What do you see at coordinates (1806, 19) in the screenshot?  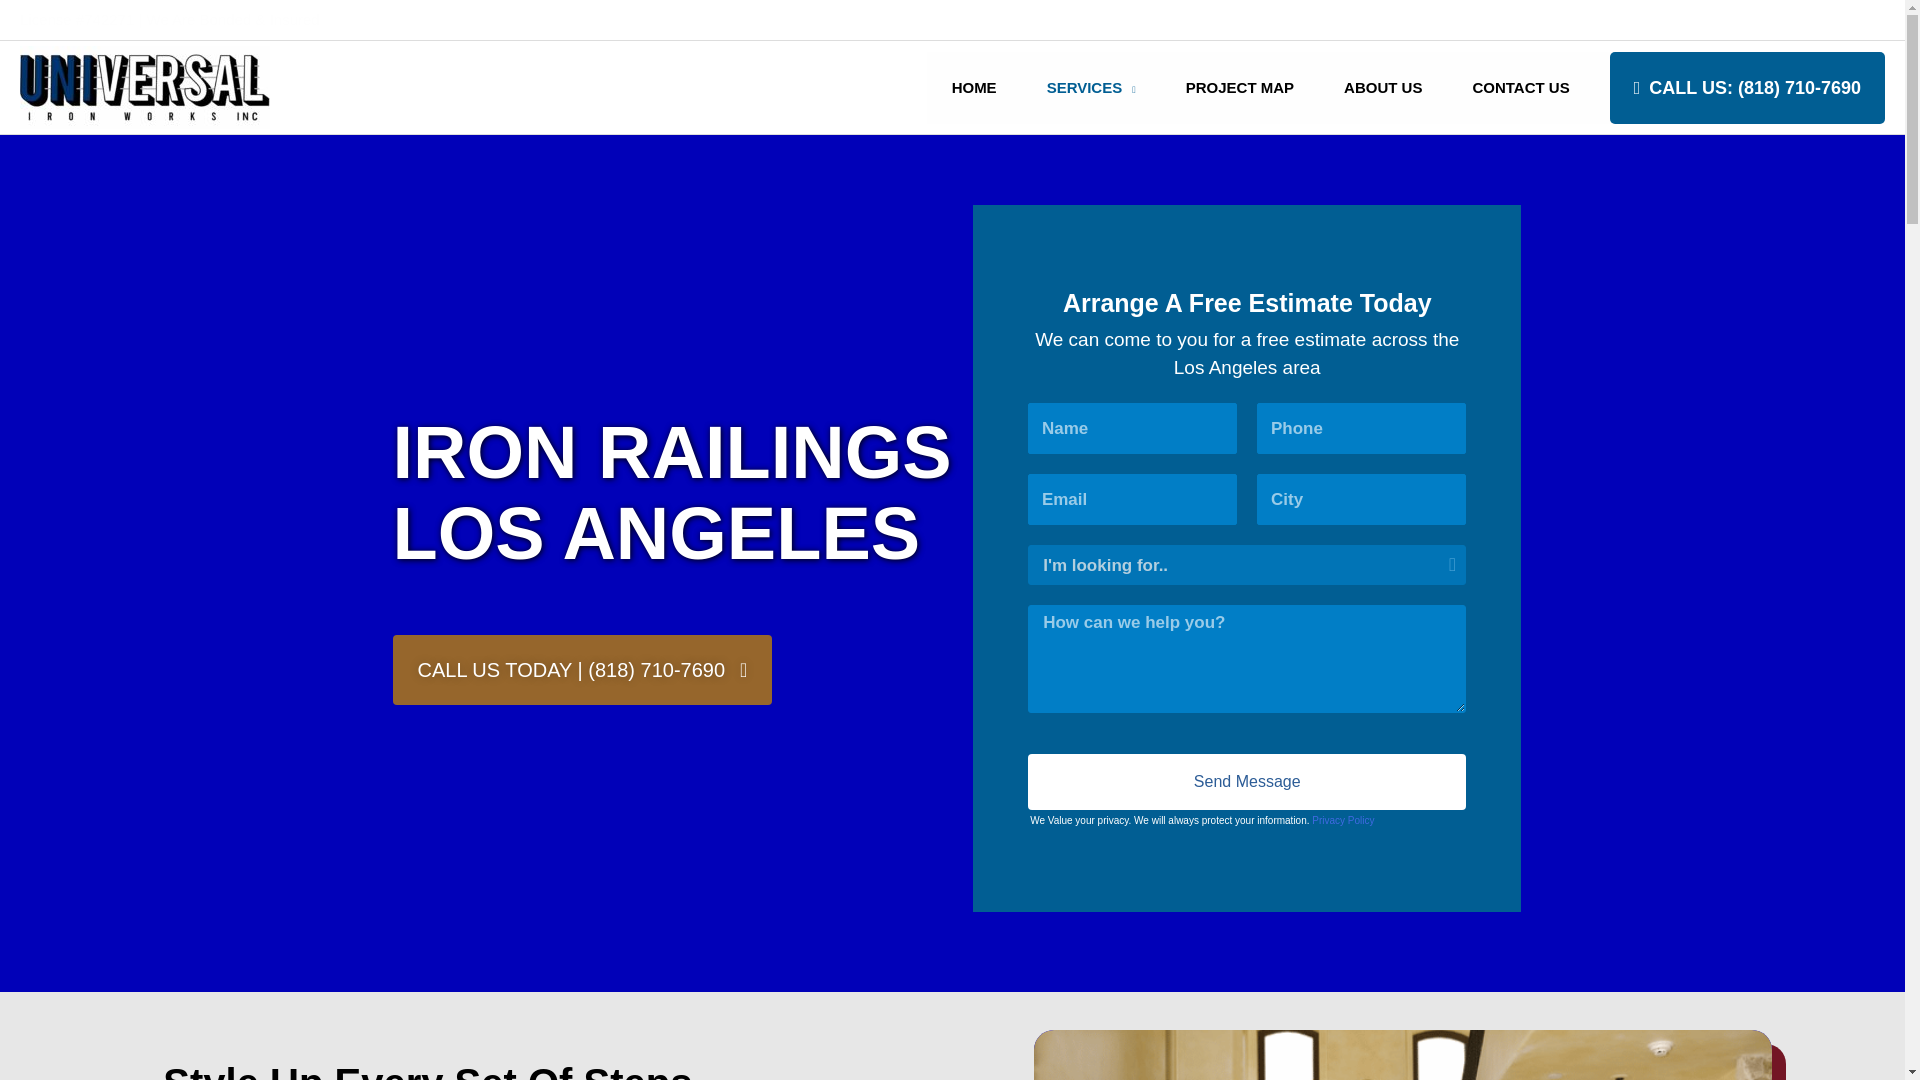 I see `Contact Us For A Quote` at bounding box center [1806, 19].